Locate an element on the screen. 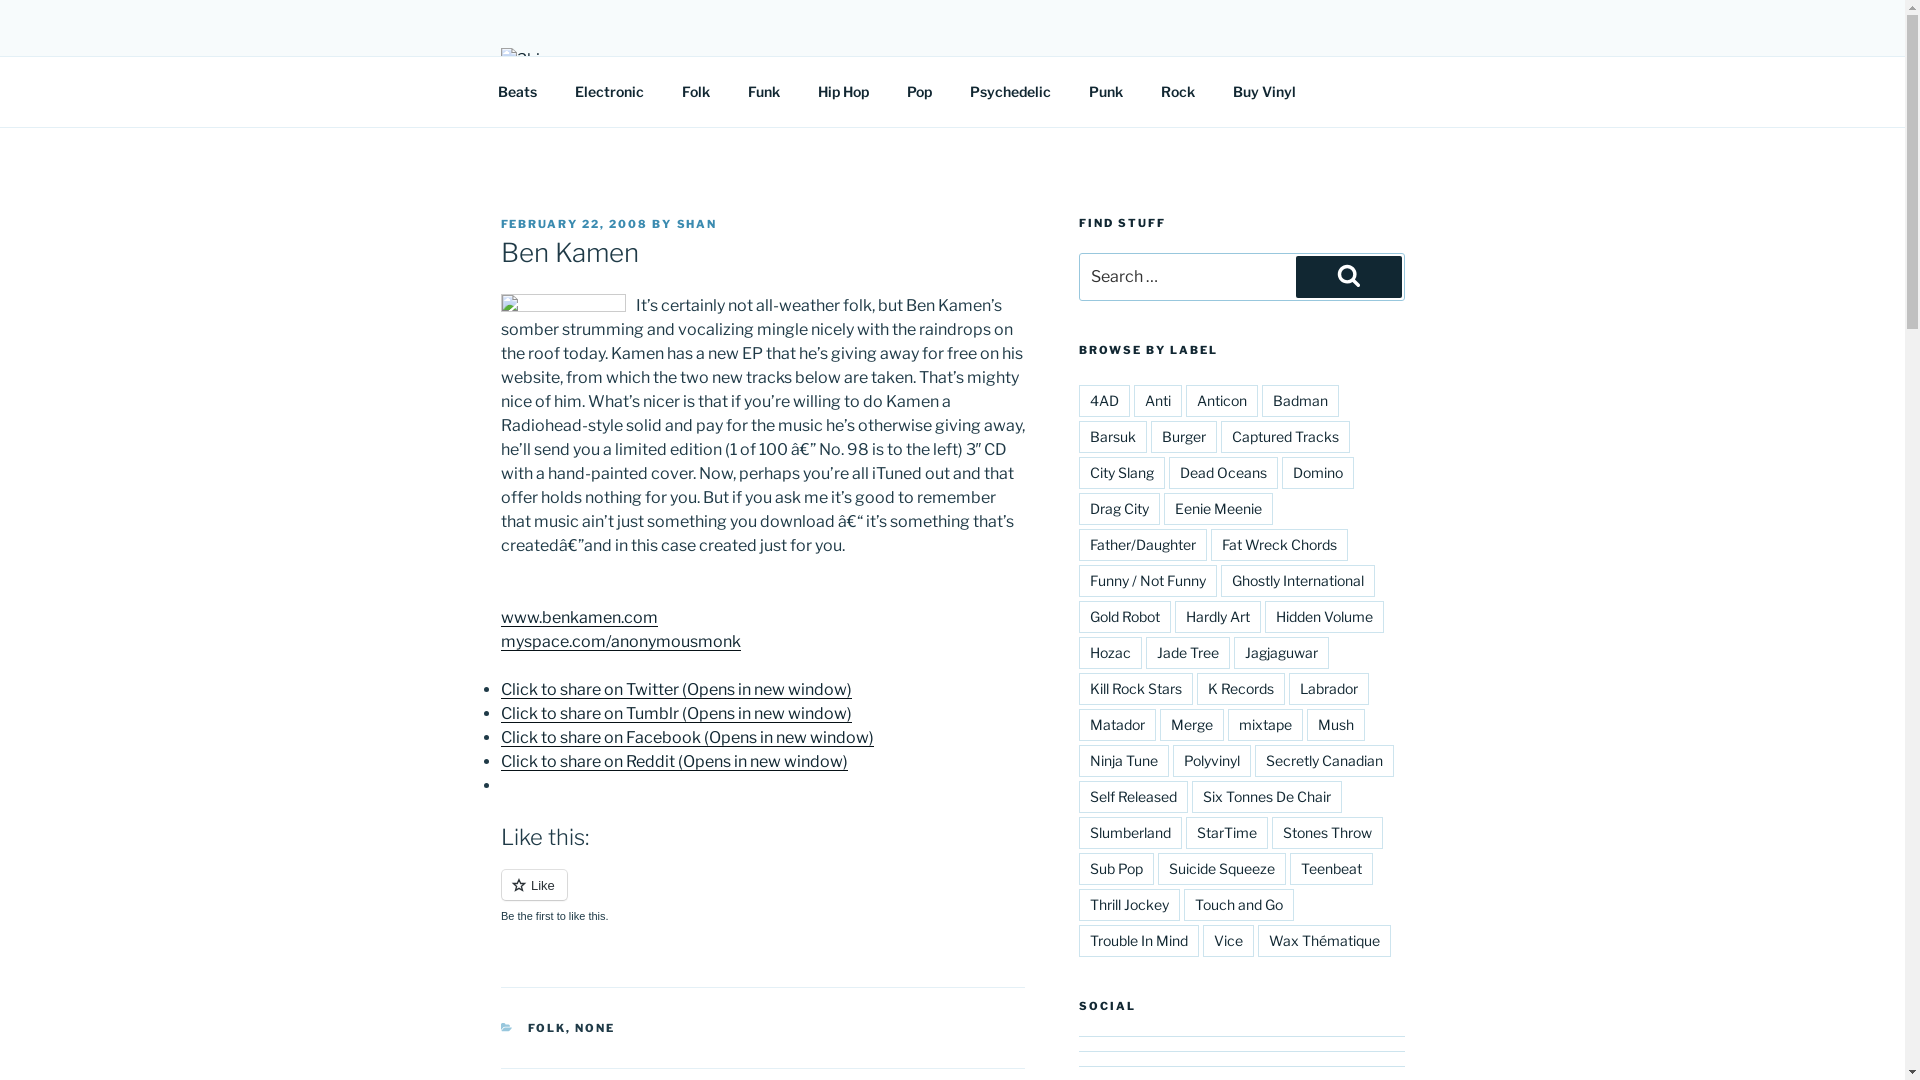  Click to share on Twitter (Opens in new window) is located at coordinates (676, 690).